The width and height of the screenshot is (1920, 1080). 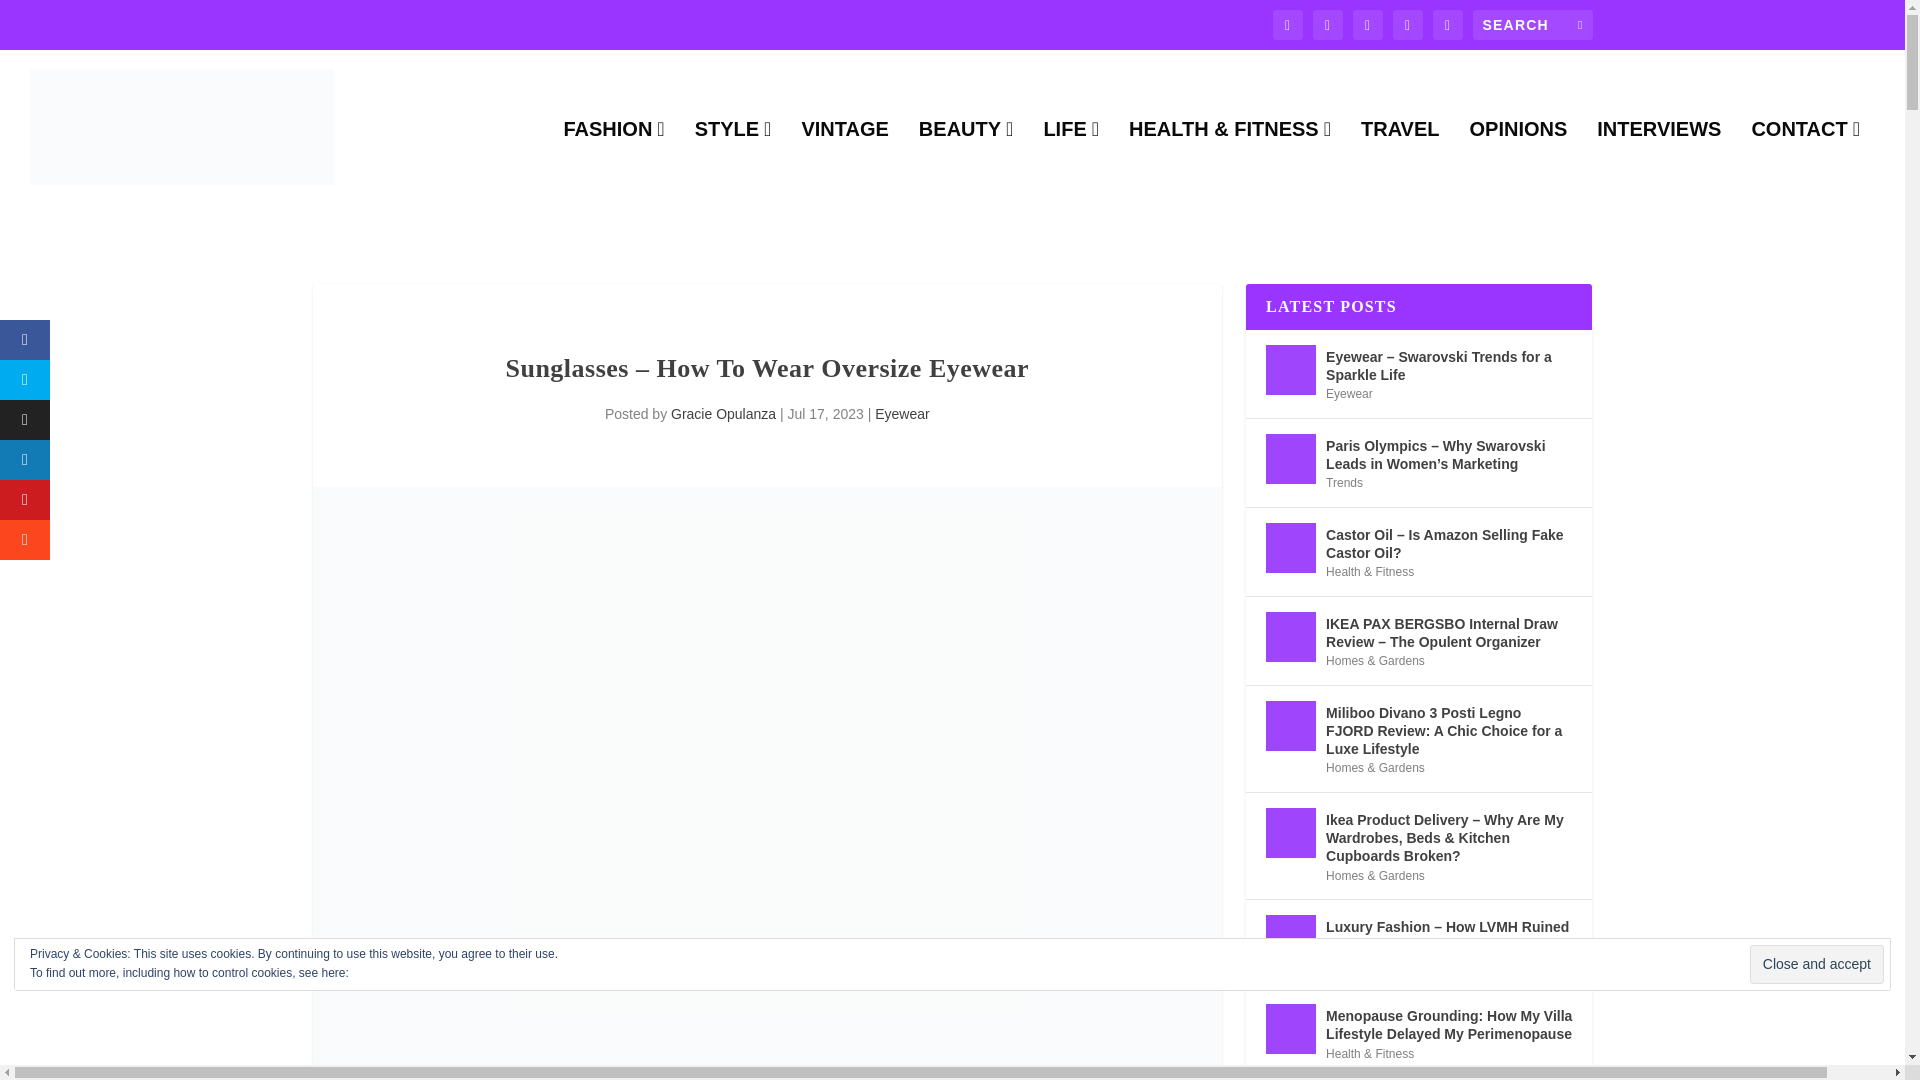 What do you see at coordinates (844, 162) in the screenshot?
I see `VINTAGE` at bounding box center [844, 162].